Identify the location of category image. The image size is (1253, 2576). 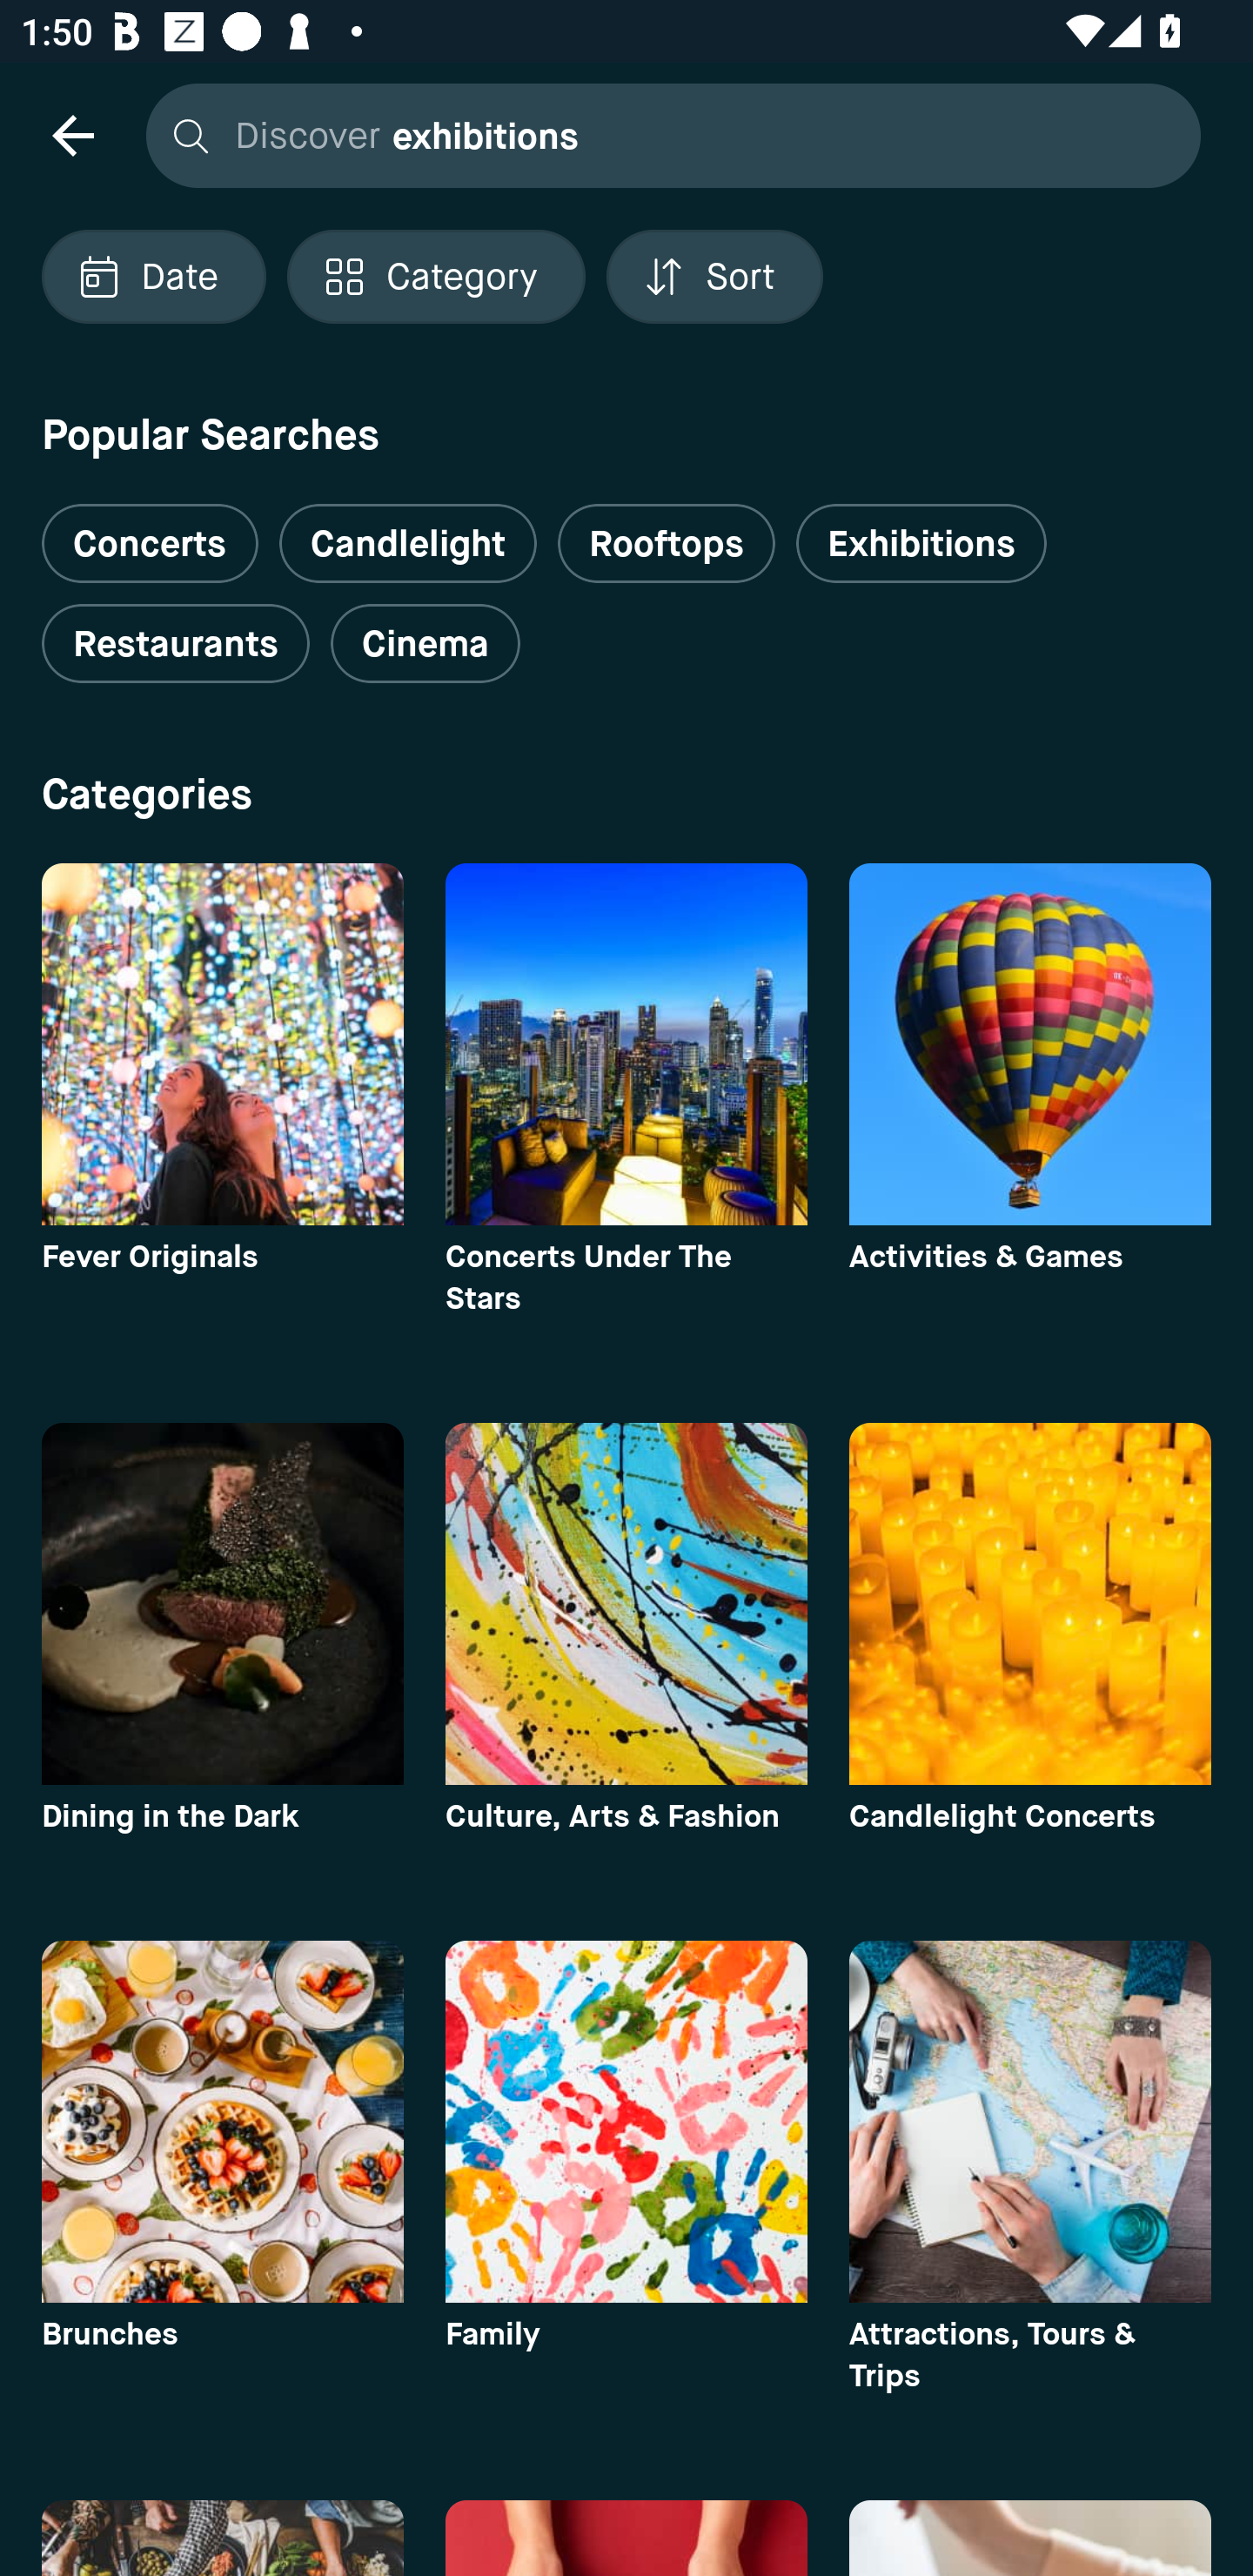
(626, 1044).